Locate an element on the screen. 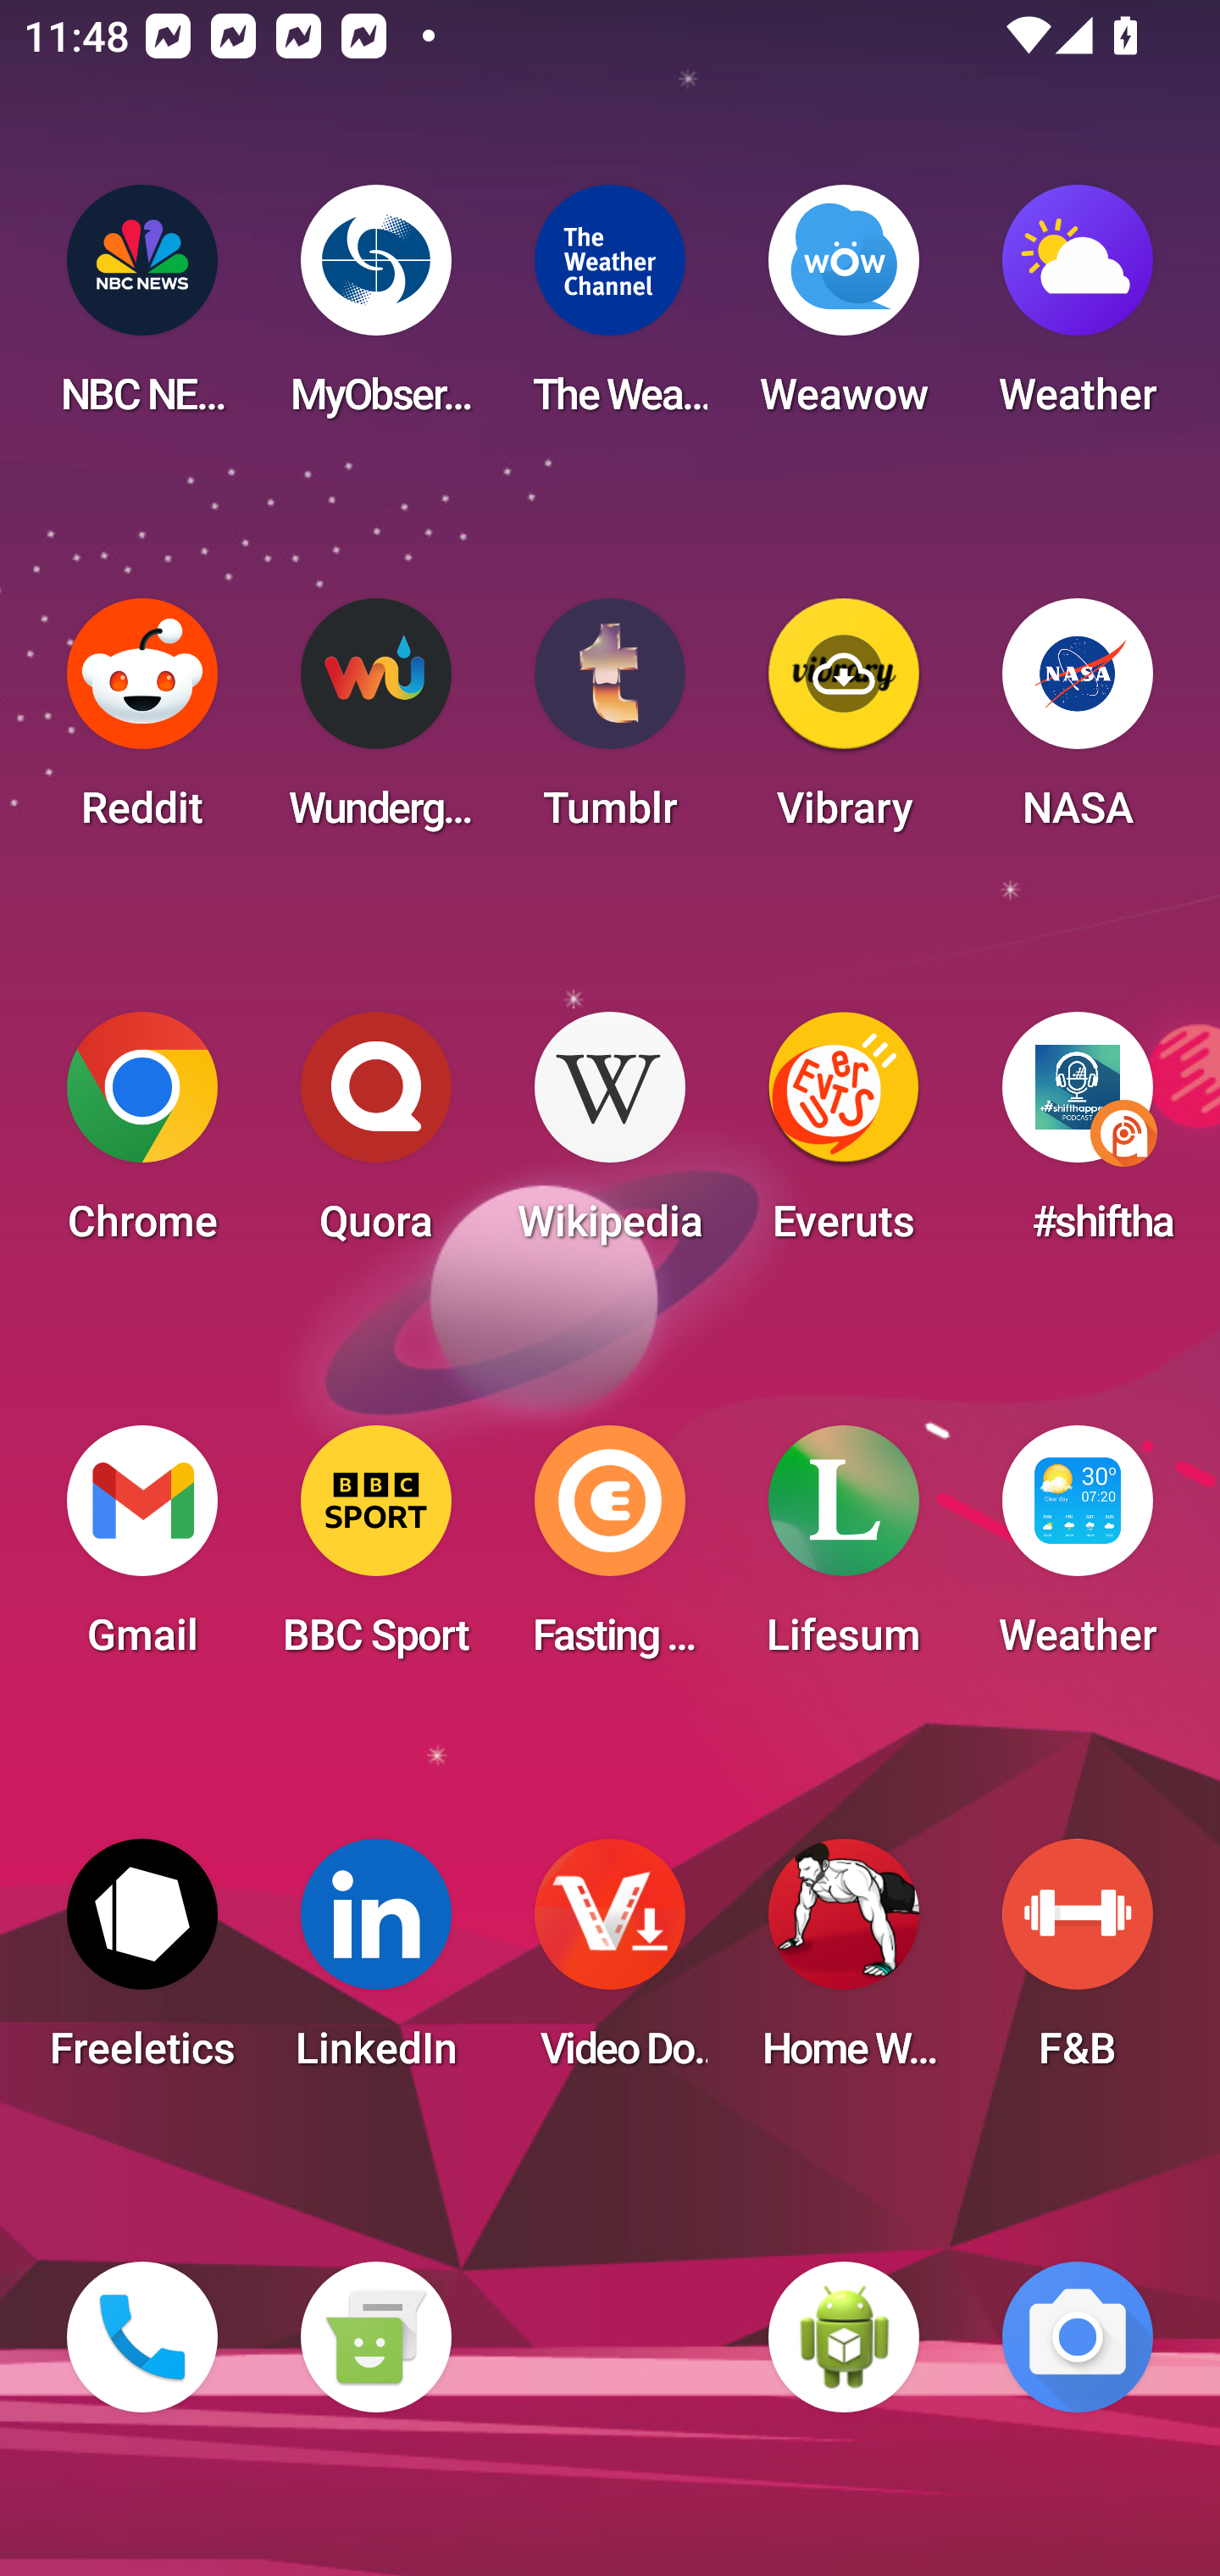  Phone is located at coordinates (142, 2337).